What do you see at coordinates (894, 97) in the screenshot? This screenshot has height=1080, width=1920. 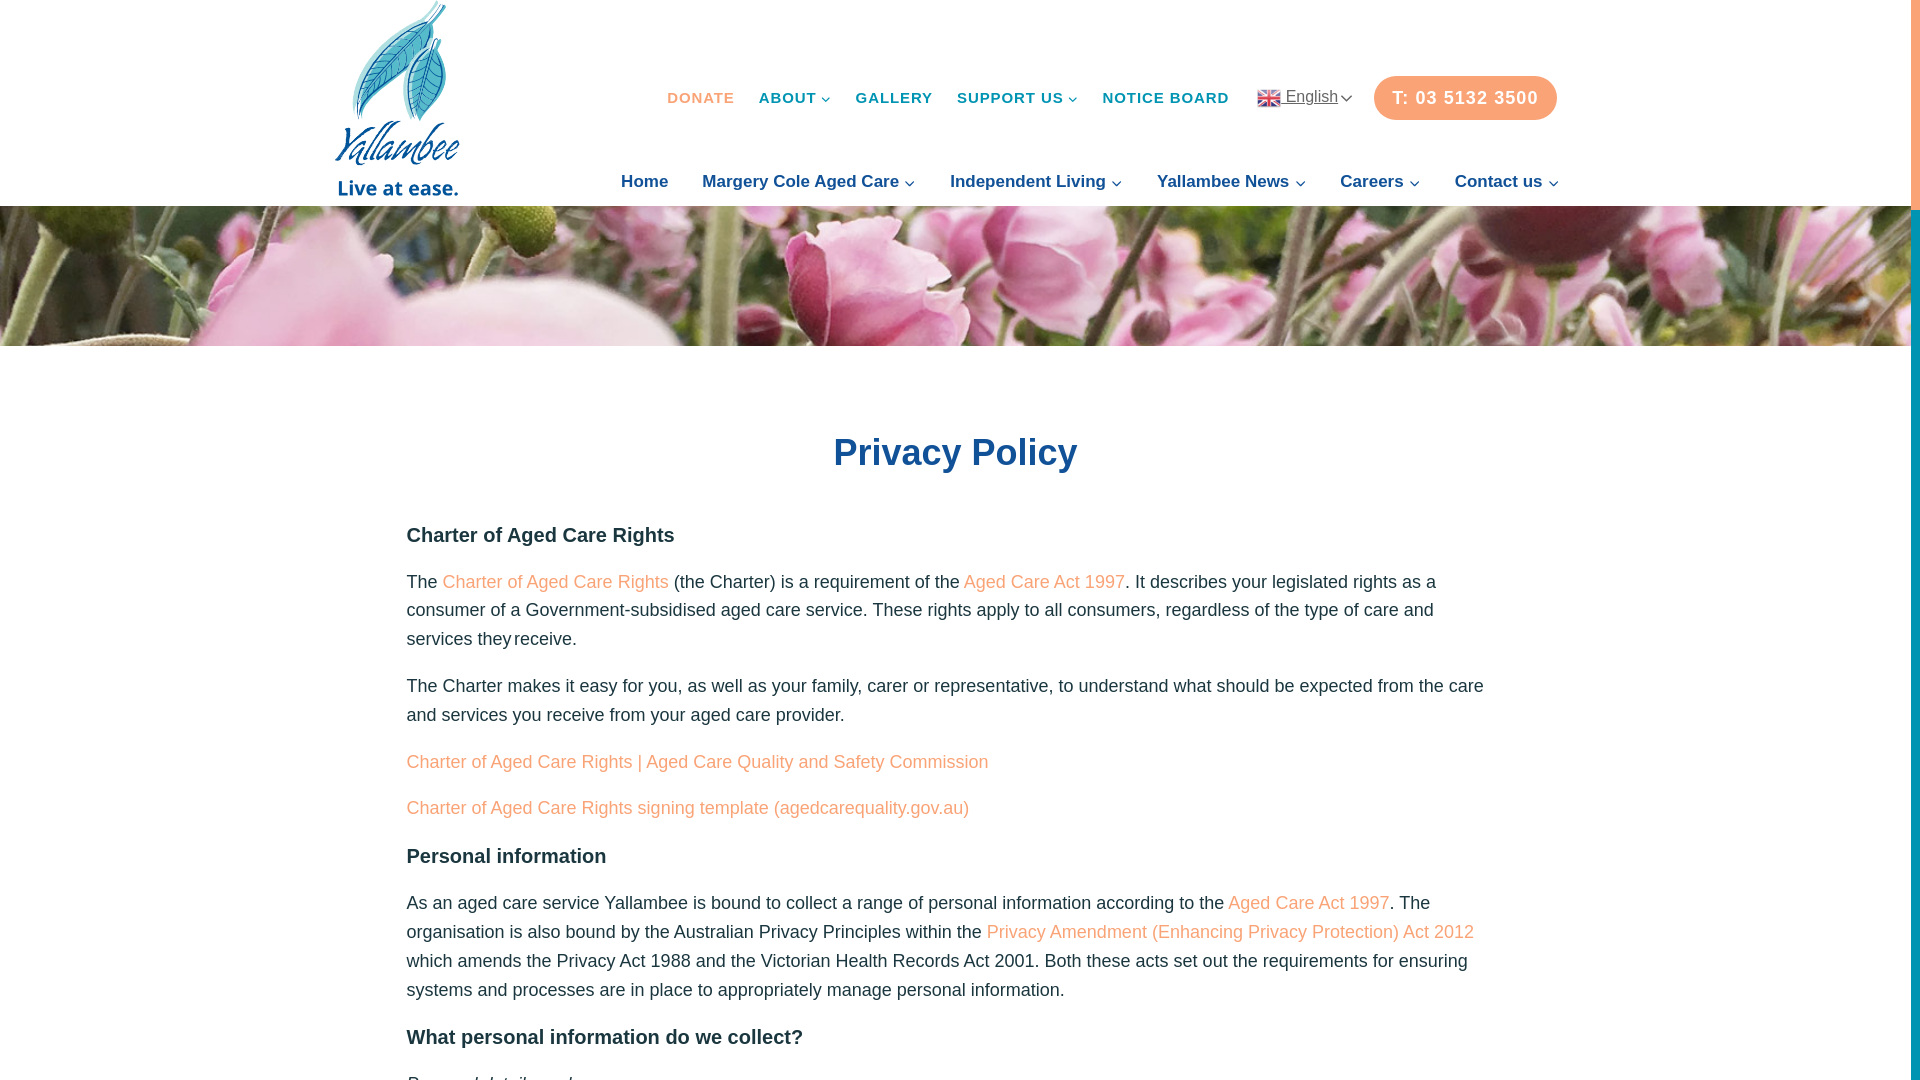 I see `GALLERY` at bounding box center [894, 97].